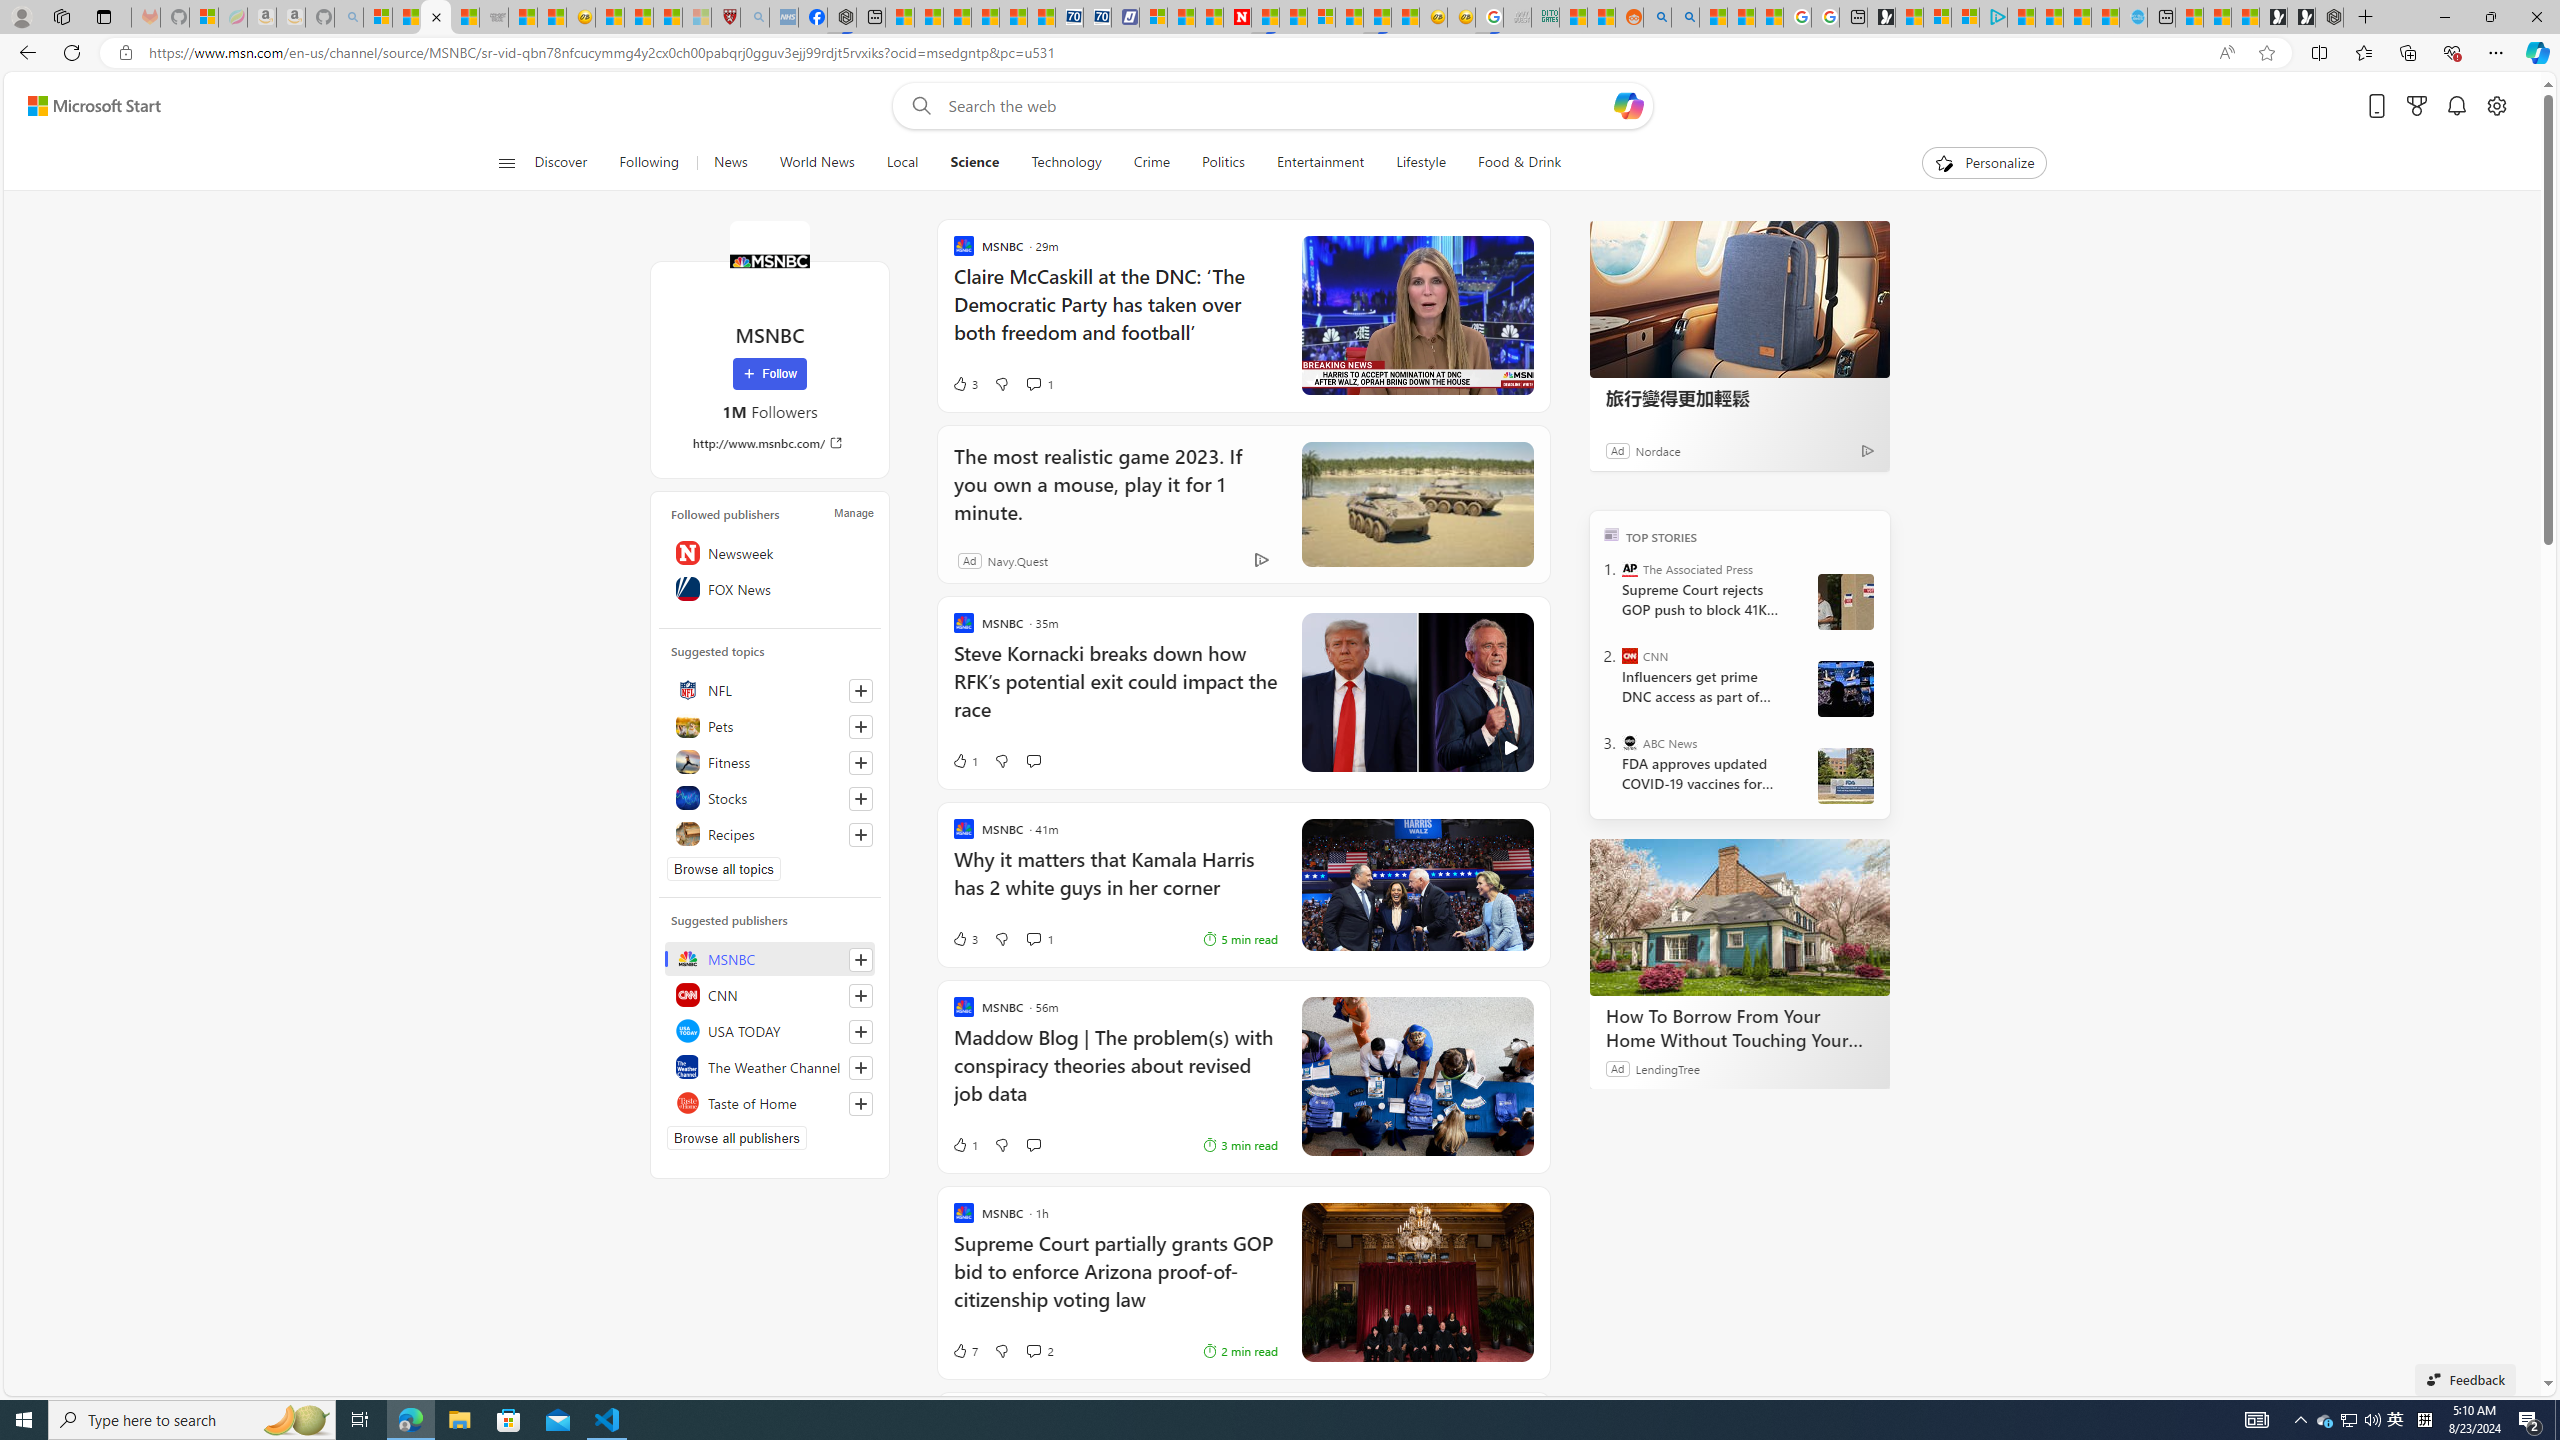 This screenshot has height=1440, width=2560. I want to click on Follow this source, so click(860, 1104).